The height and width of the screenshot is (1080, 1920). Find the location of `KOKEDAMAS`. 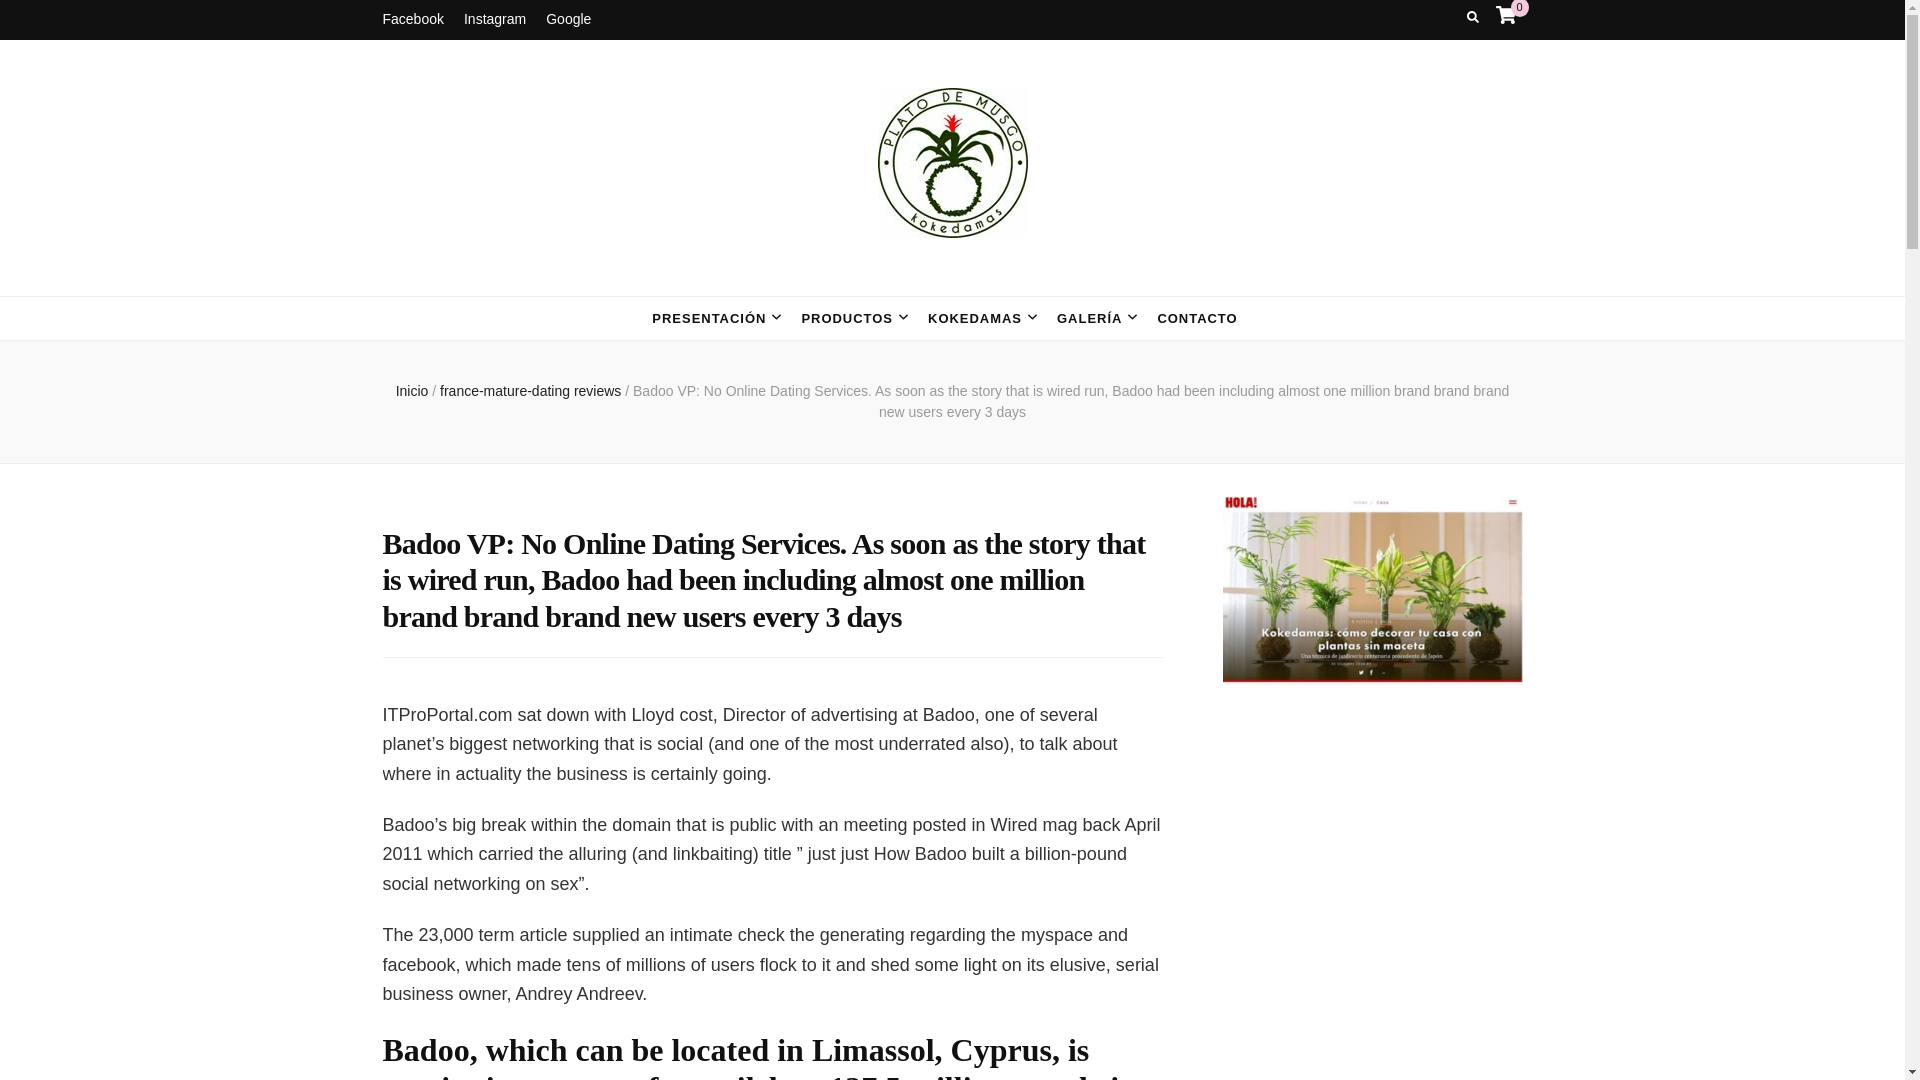

KOKEDAMAS is located at coordinates (974, 318).